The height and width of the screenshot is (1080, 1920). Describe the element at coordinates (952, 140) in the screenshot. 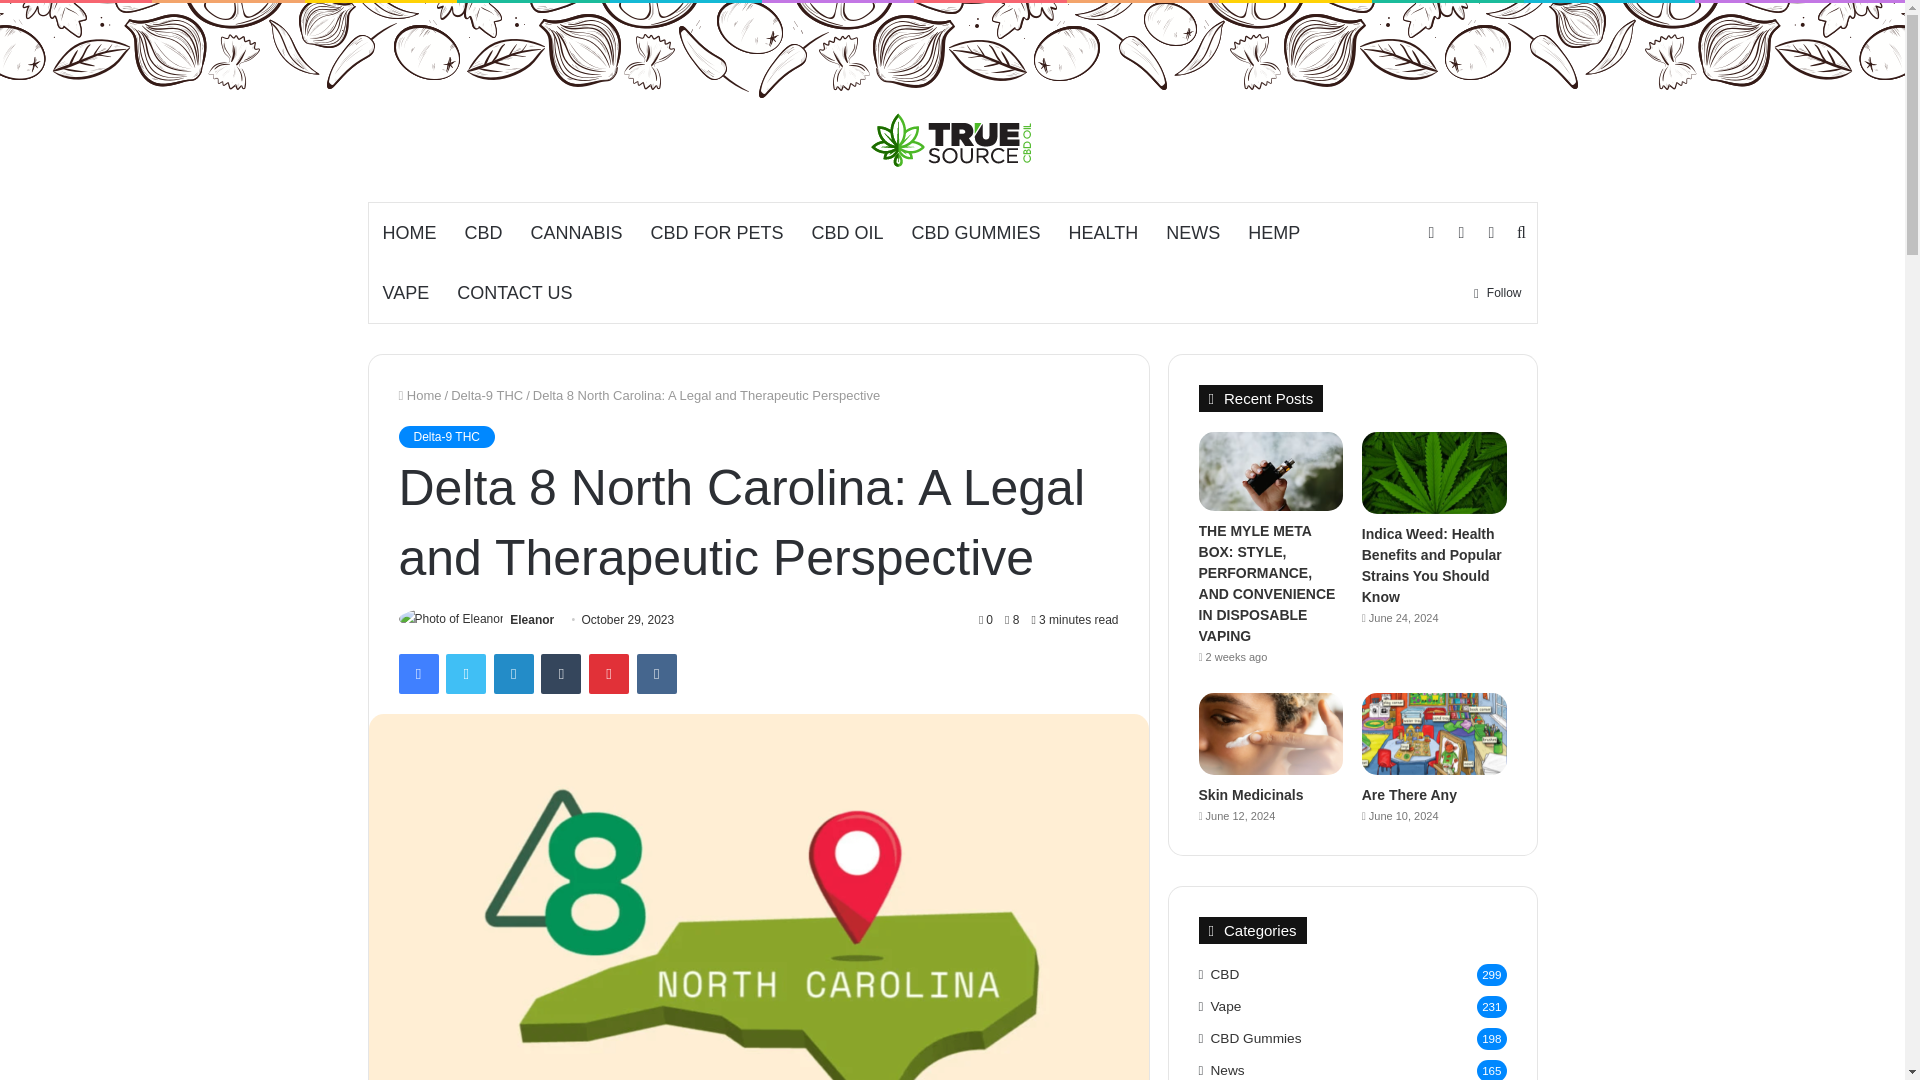

I see `TRUE SOURCE CBD OIL` at that location.